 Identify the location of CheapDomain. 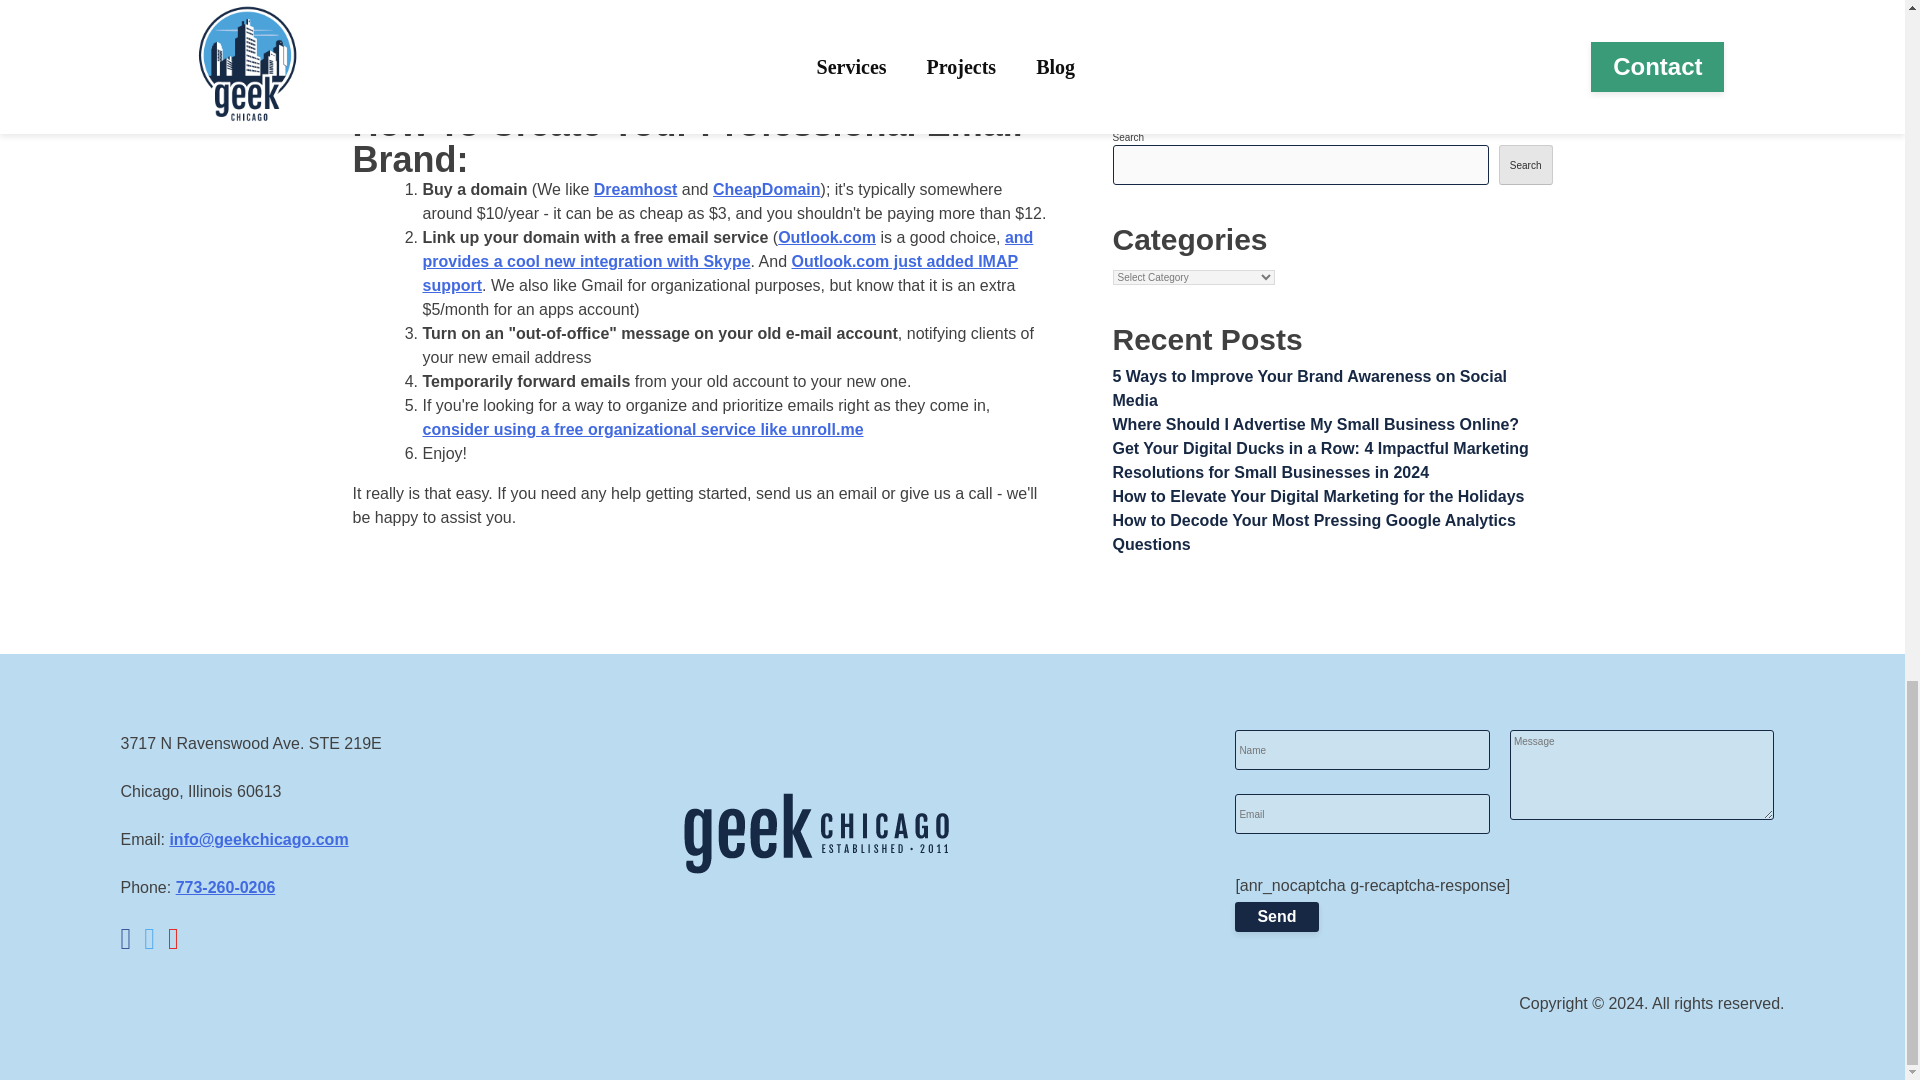
(766, 189).